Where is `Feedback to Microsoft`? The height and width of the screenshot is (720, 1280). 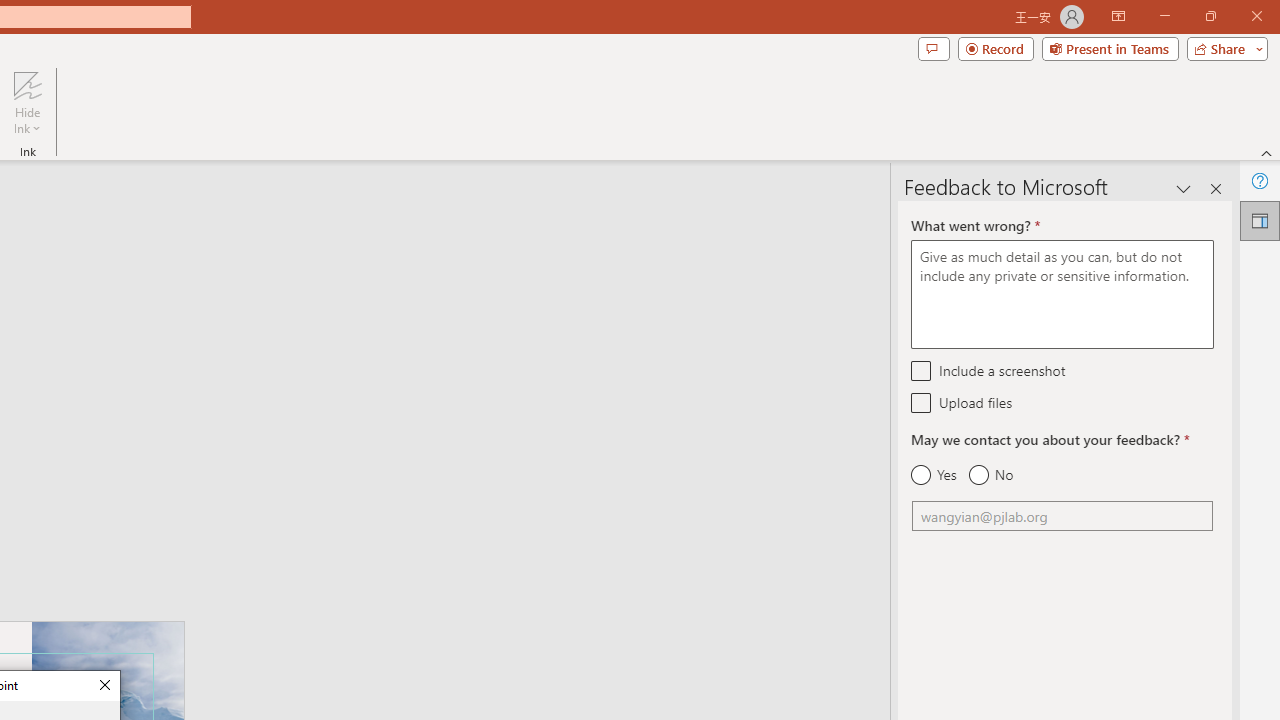 Feedback to Microsoft is located at coordinates (1260, 220).